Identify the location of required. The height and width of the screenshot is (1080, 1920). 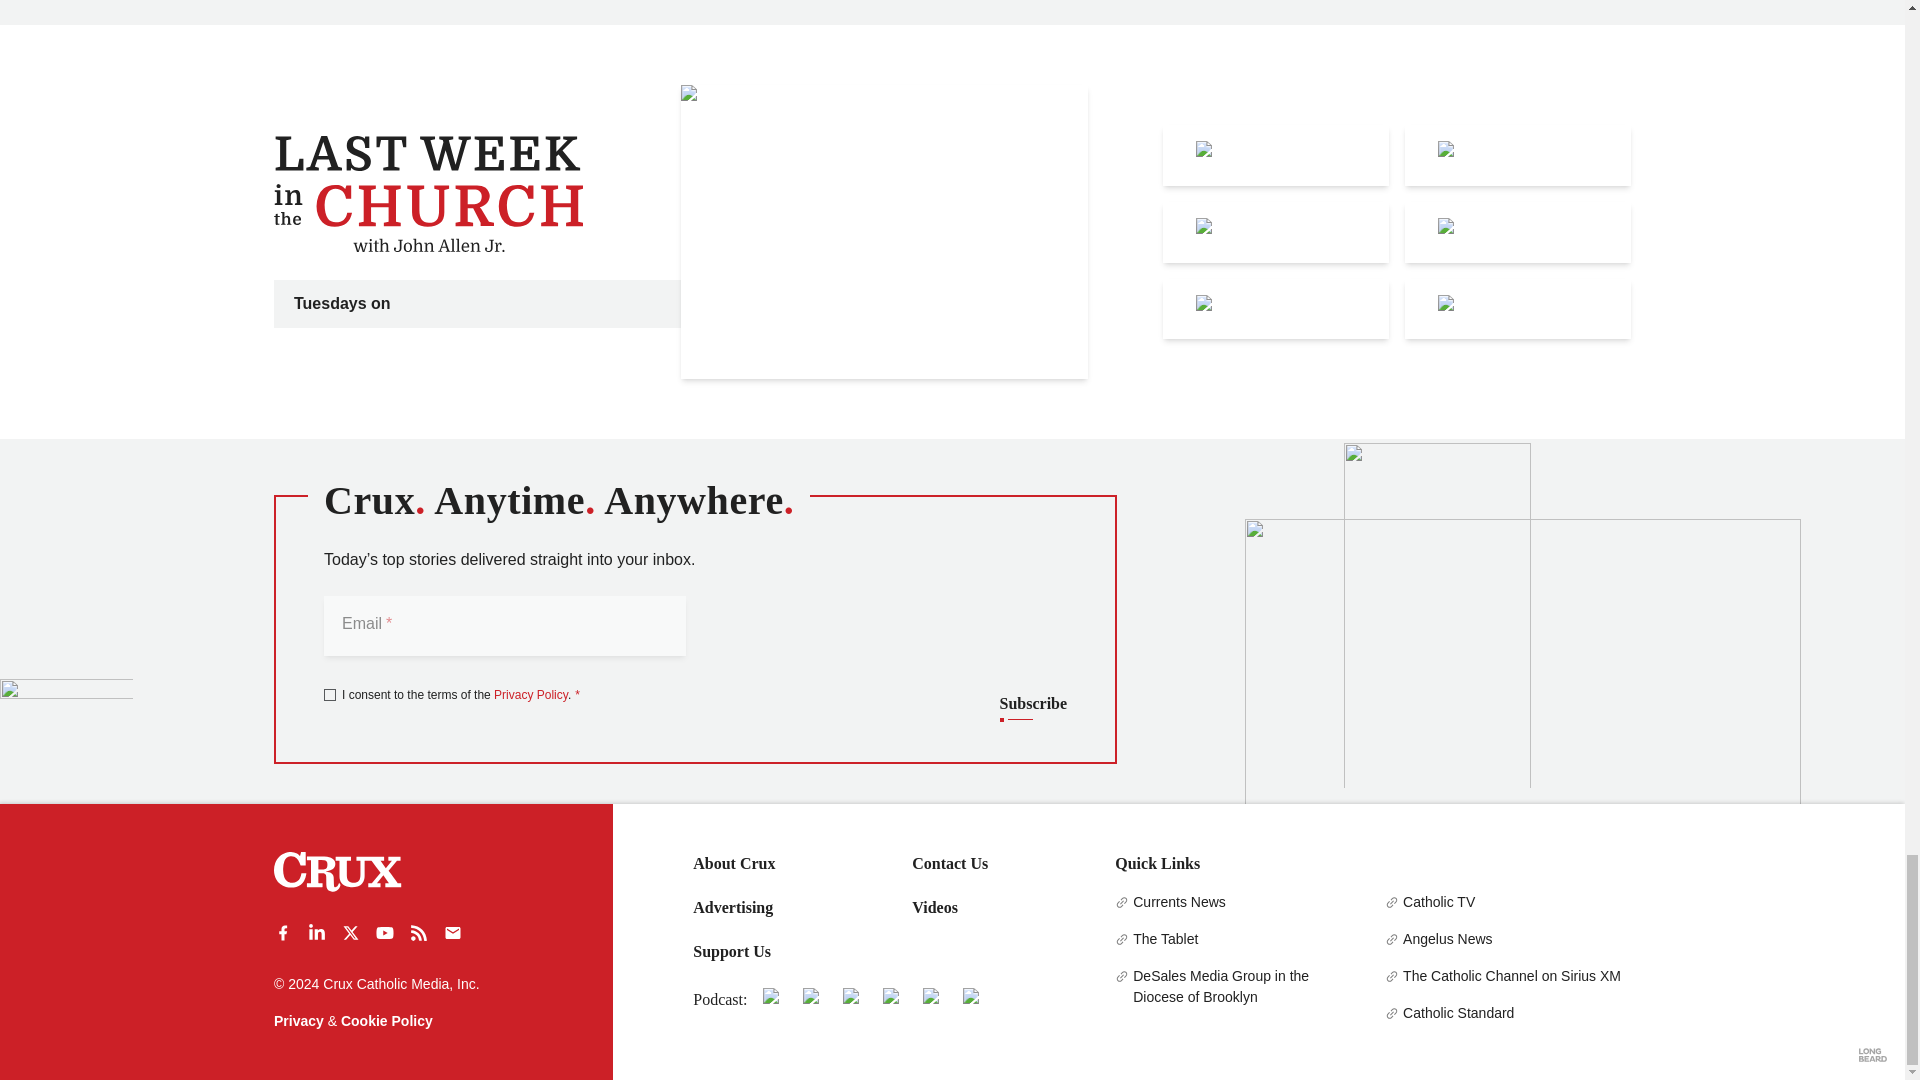
(574, 694).